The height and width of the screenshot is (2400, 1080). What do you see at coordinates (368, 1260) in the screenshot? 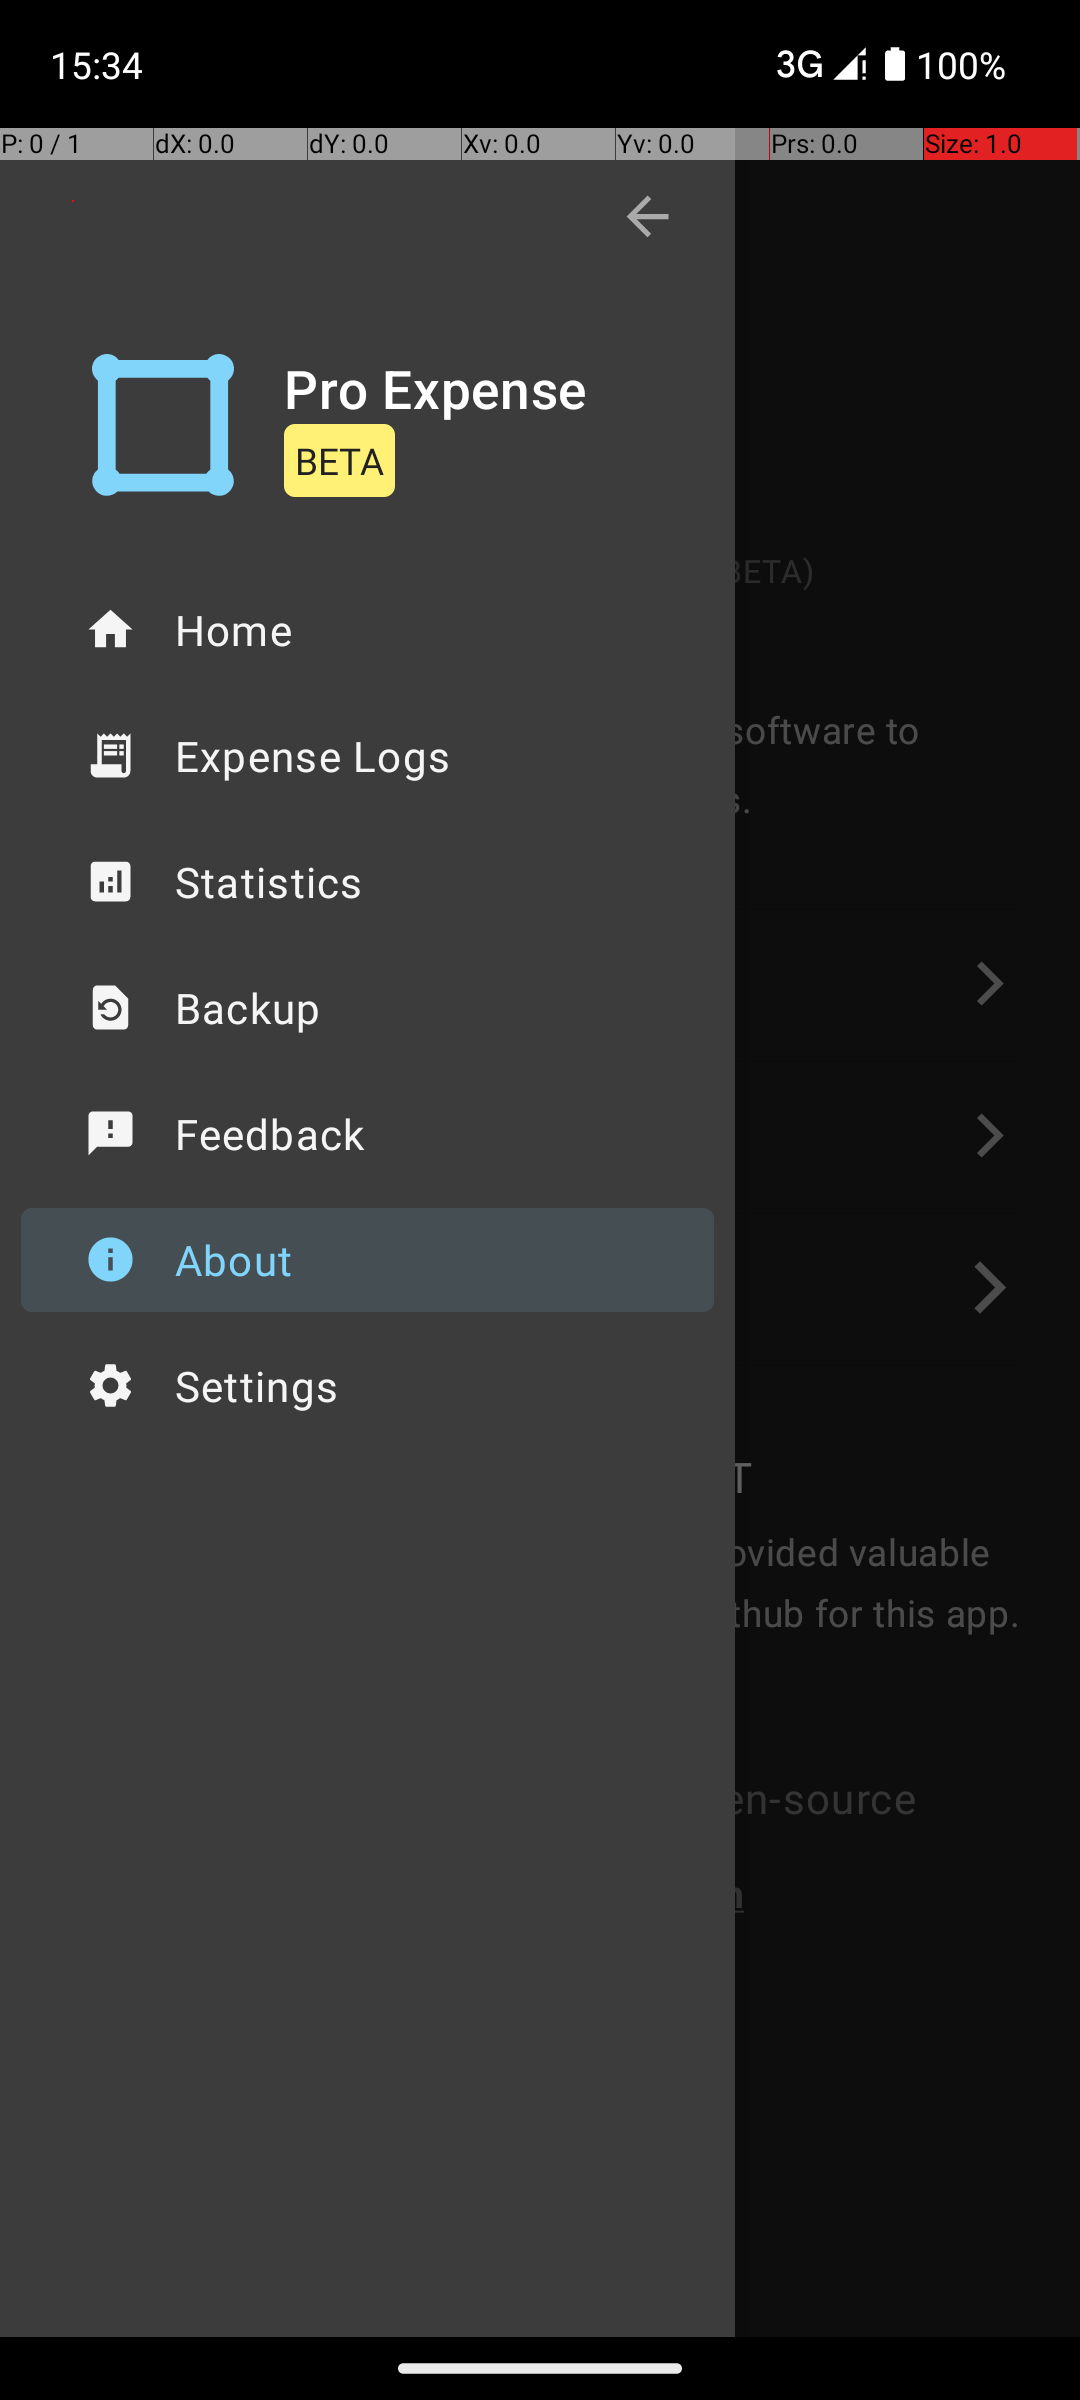
I see `About` at bounding box center [368, 1260].